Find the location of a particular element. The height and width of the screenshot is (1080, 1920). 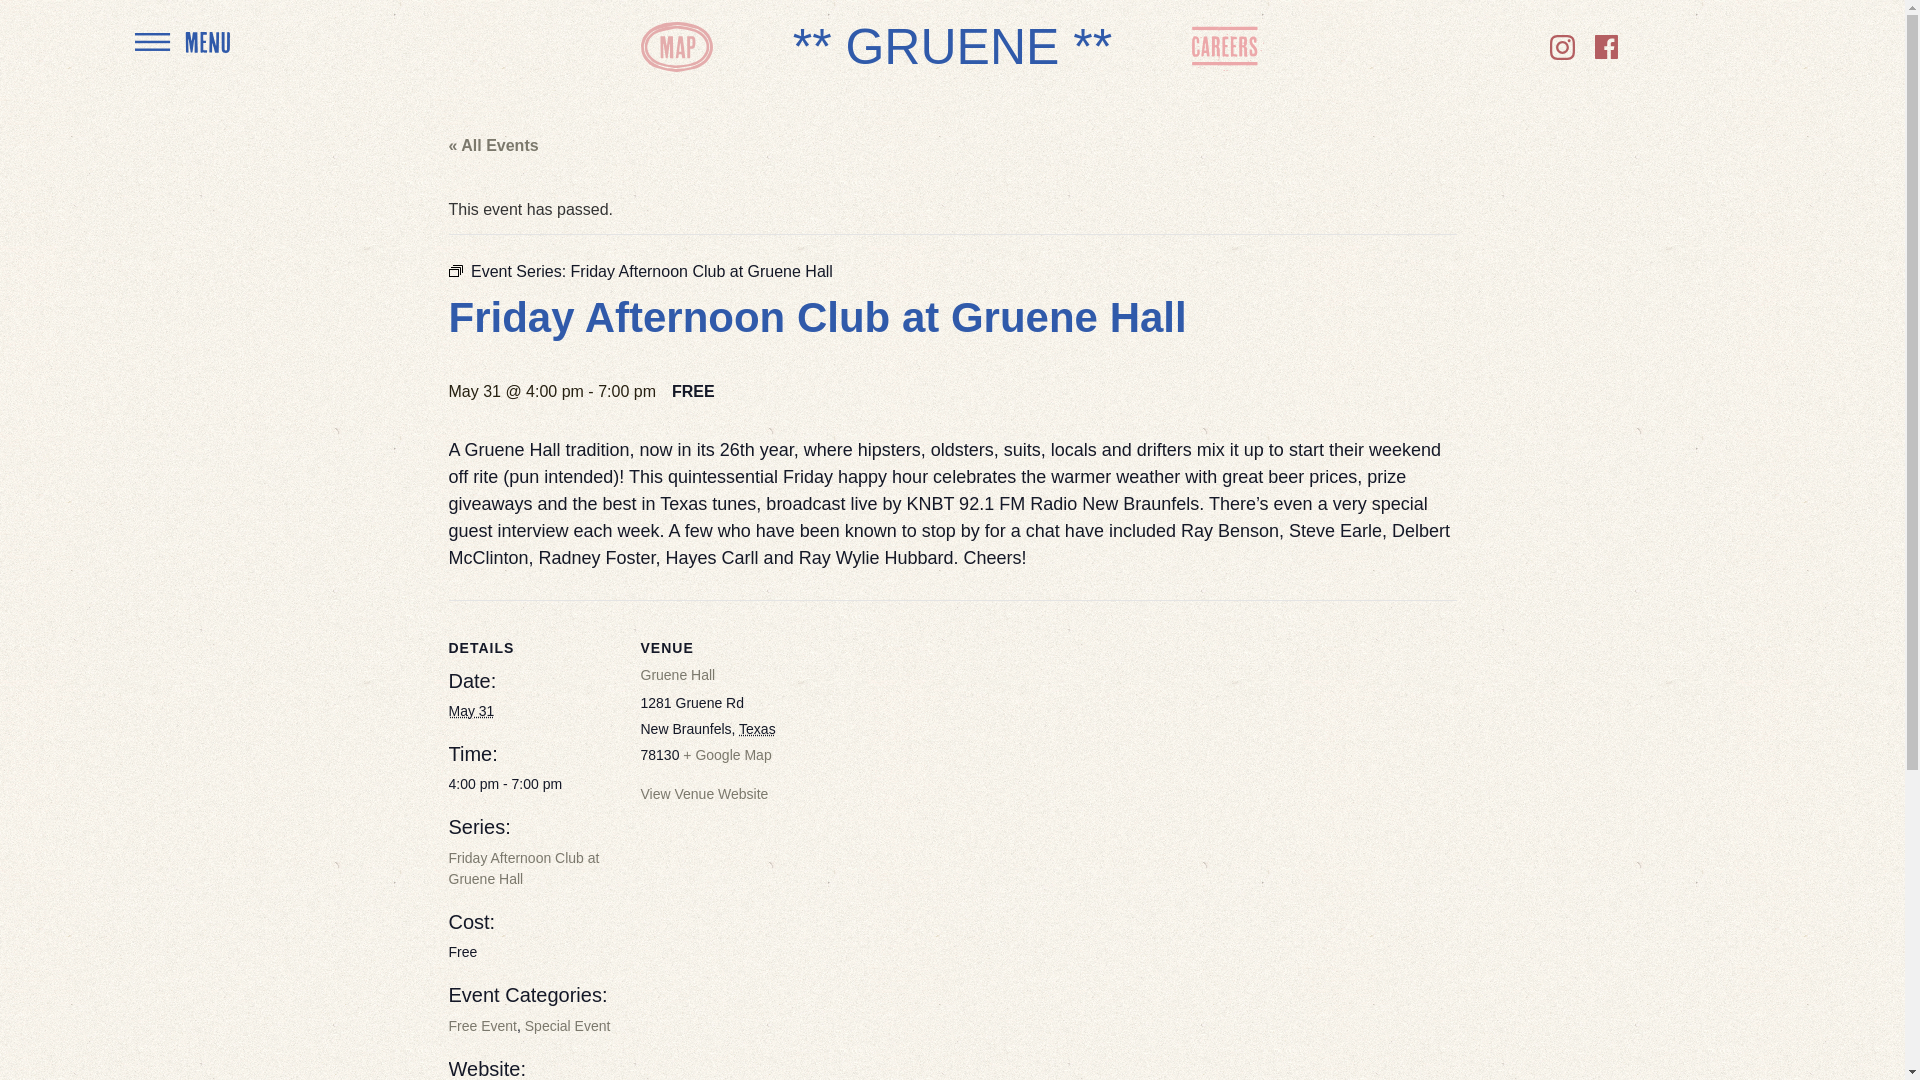

Friday Afternoon Club at Gruene Hall is located at coordinates (702, 271).